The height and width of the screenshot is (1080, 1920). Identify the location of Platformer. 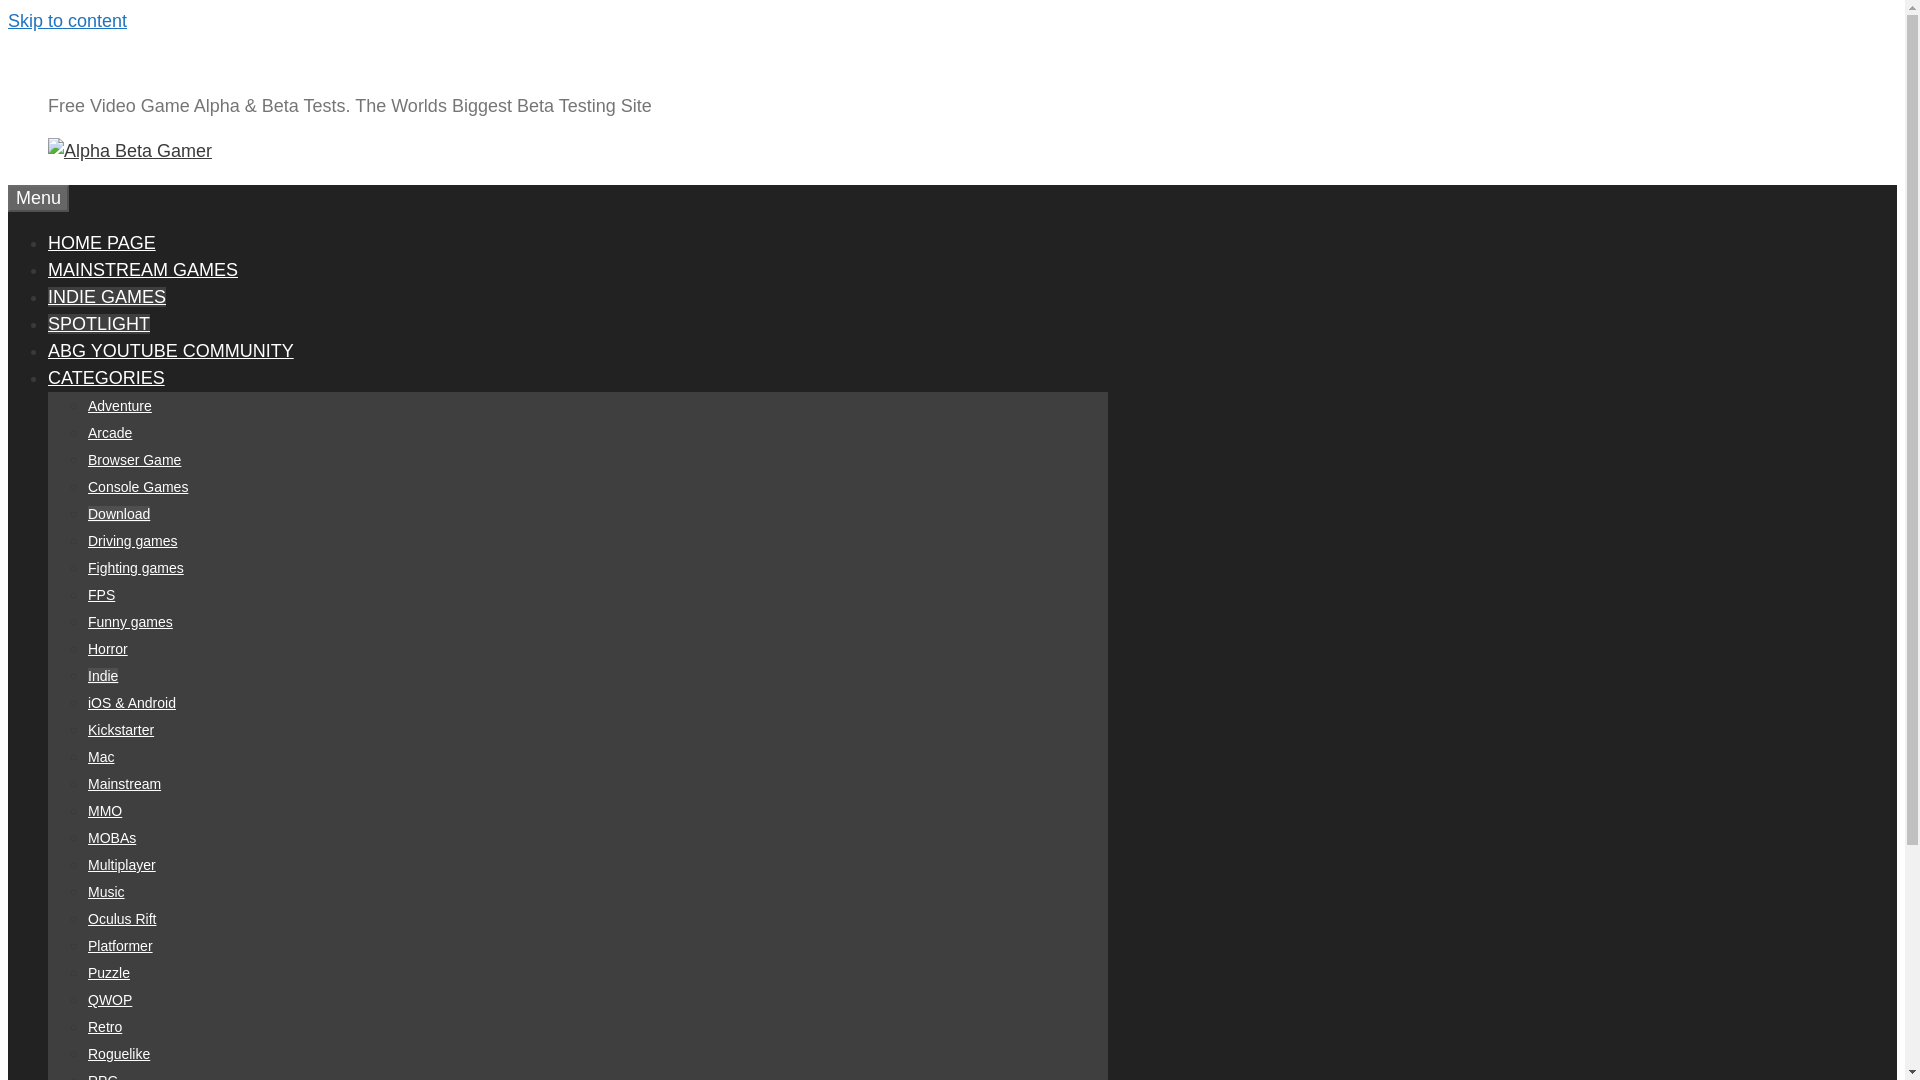
(120, 946).